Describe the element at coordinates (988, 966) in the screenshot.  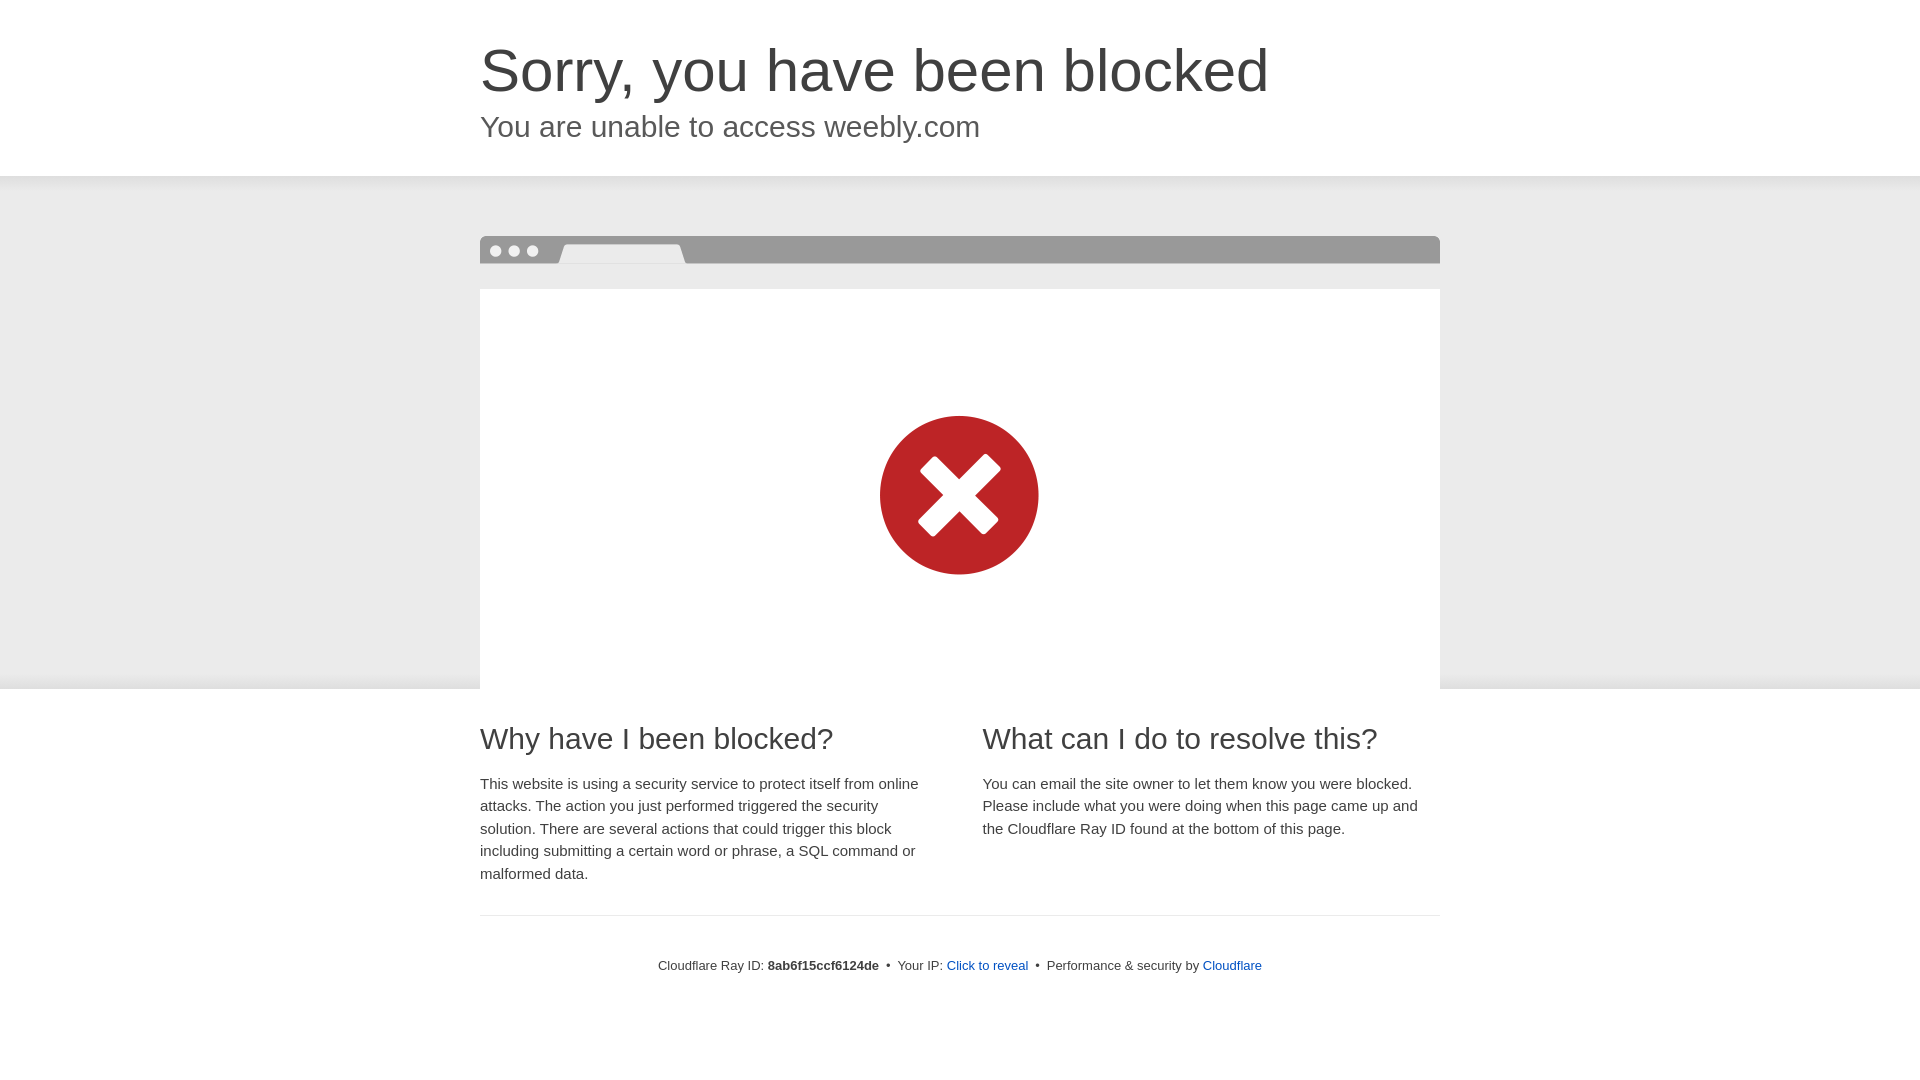
I see `Click to reveal` at that location.